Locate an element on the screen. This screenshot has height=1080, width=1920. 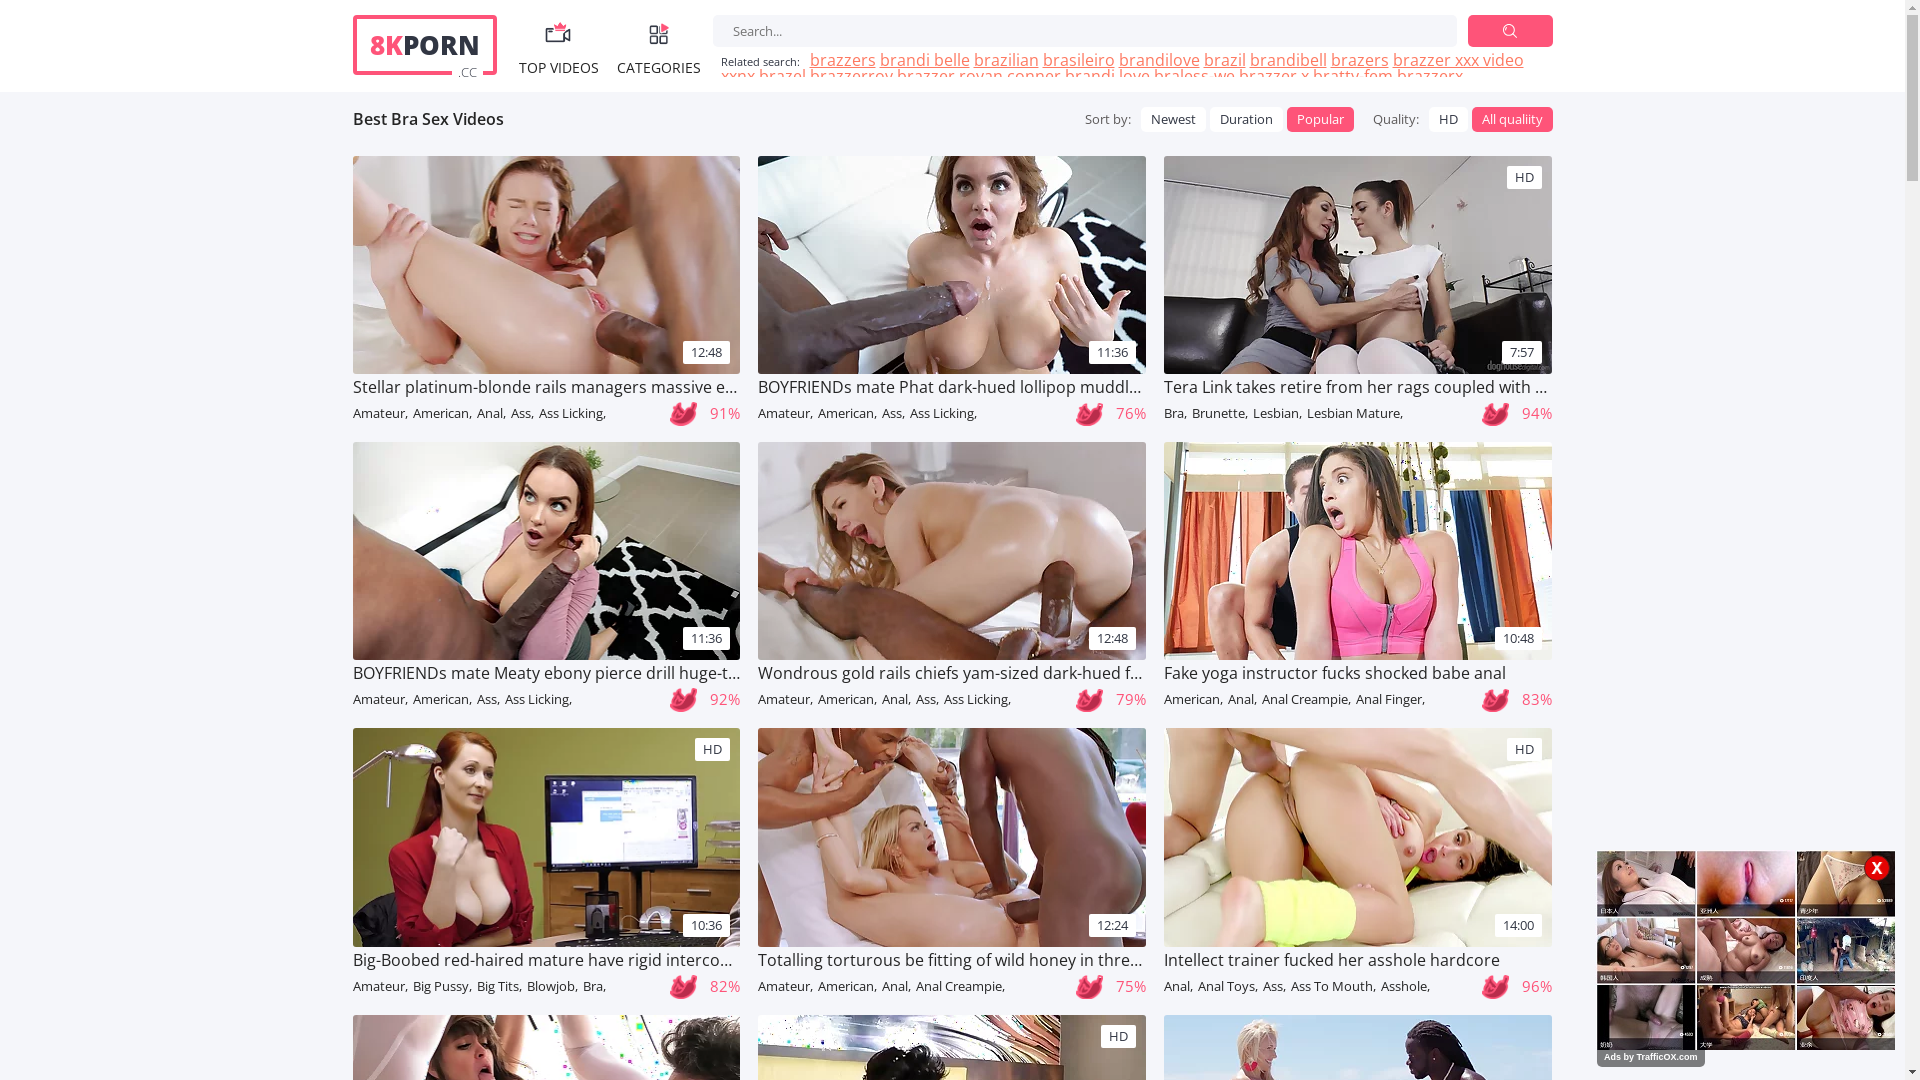
Search X Videos is located at coordinates (1084, 31).